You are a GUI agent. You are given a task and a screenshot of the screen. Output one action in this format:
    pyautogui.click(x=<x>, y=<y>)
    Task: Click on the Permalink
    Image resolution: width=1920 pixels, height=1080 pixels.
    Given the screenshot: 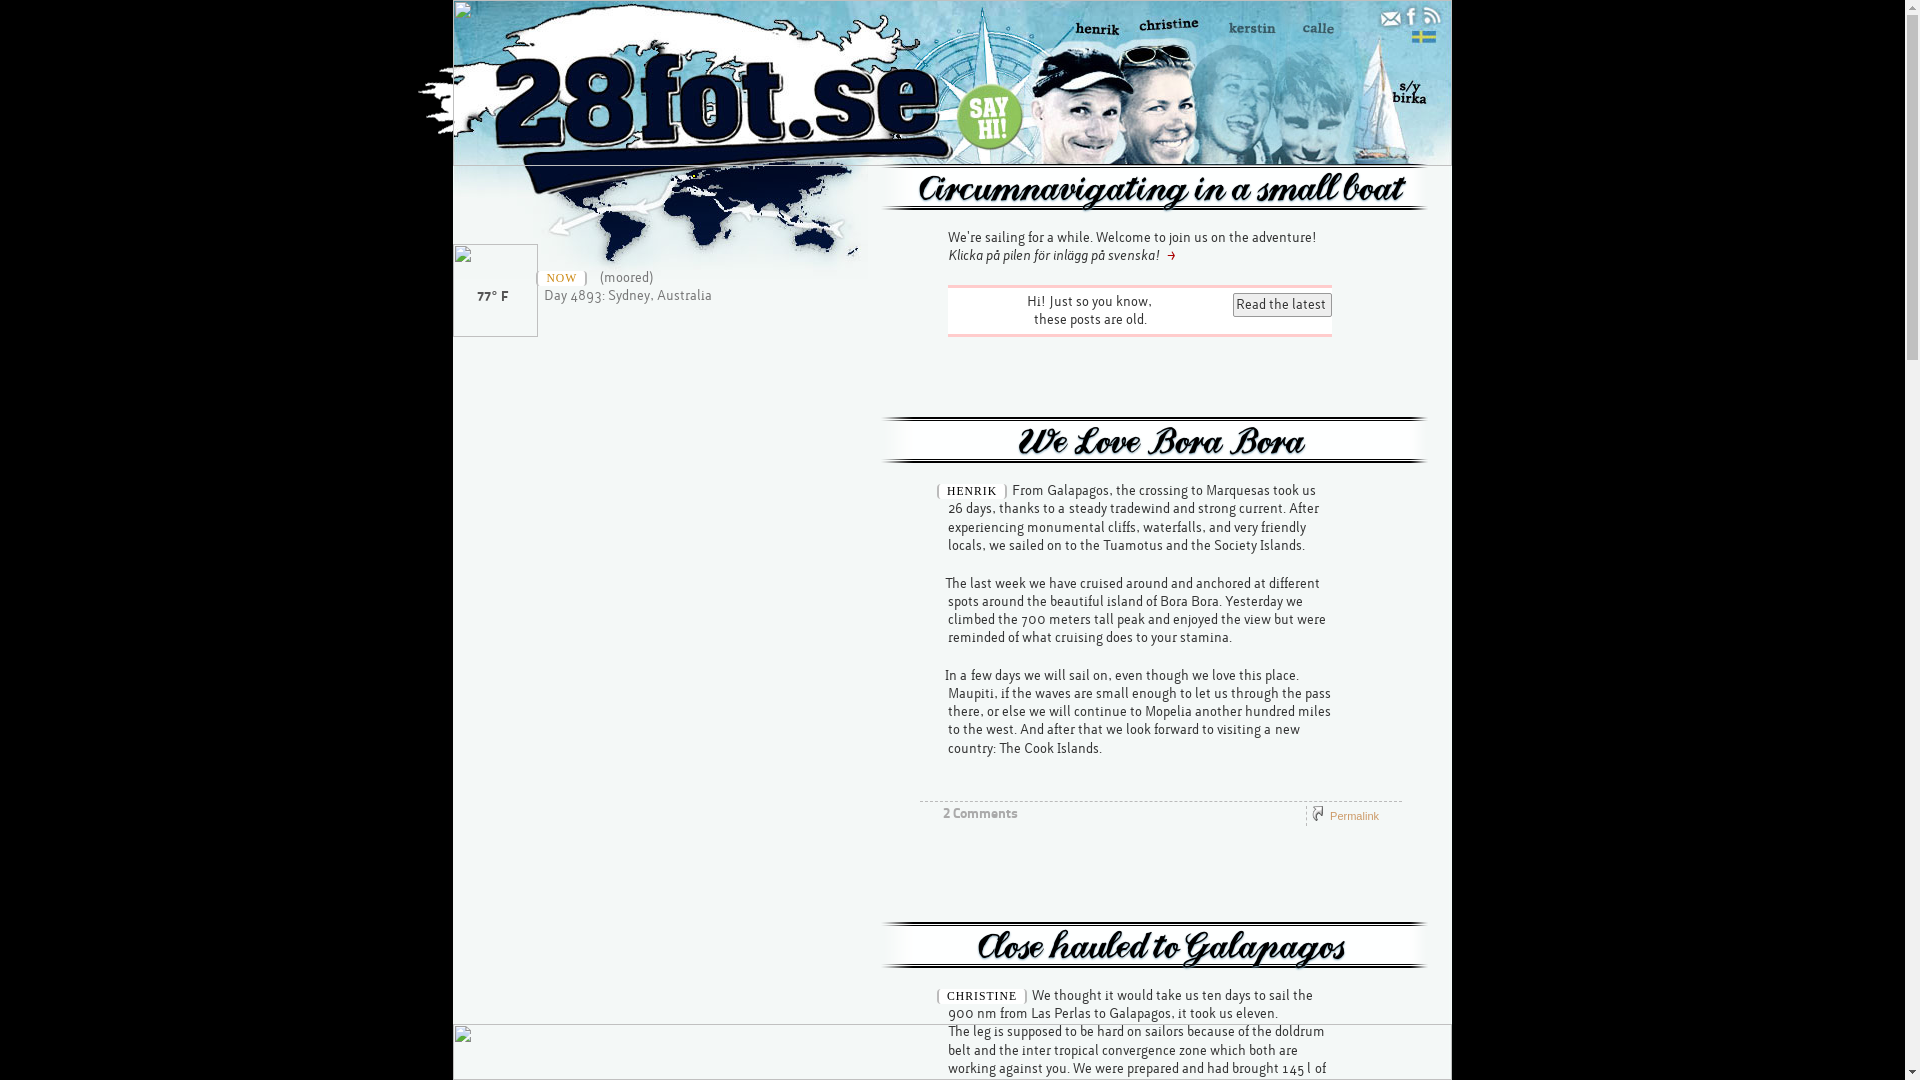 What is the action you would take?
    pyautogui.click(x=1354, y=816)
    